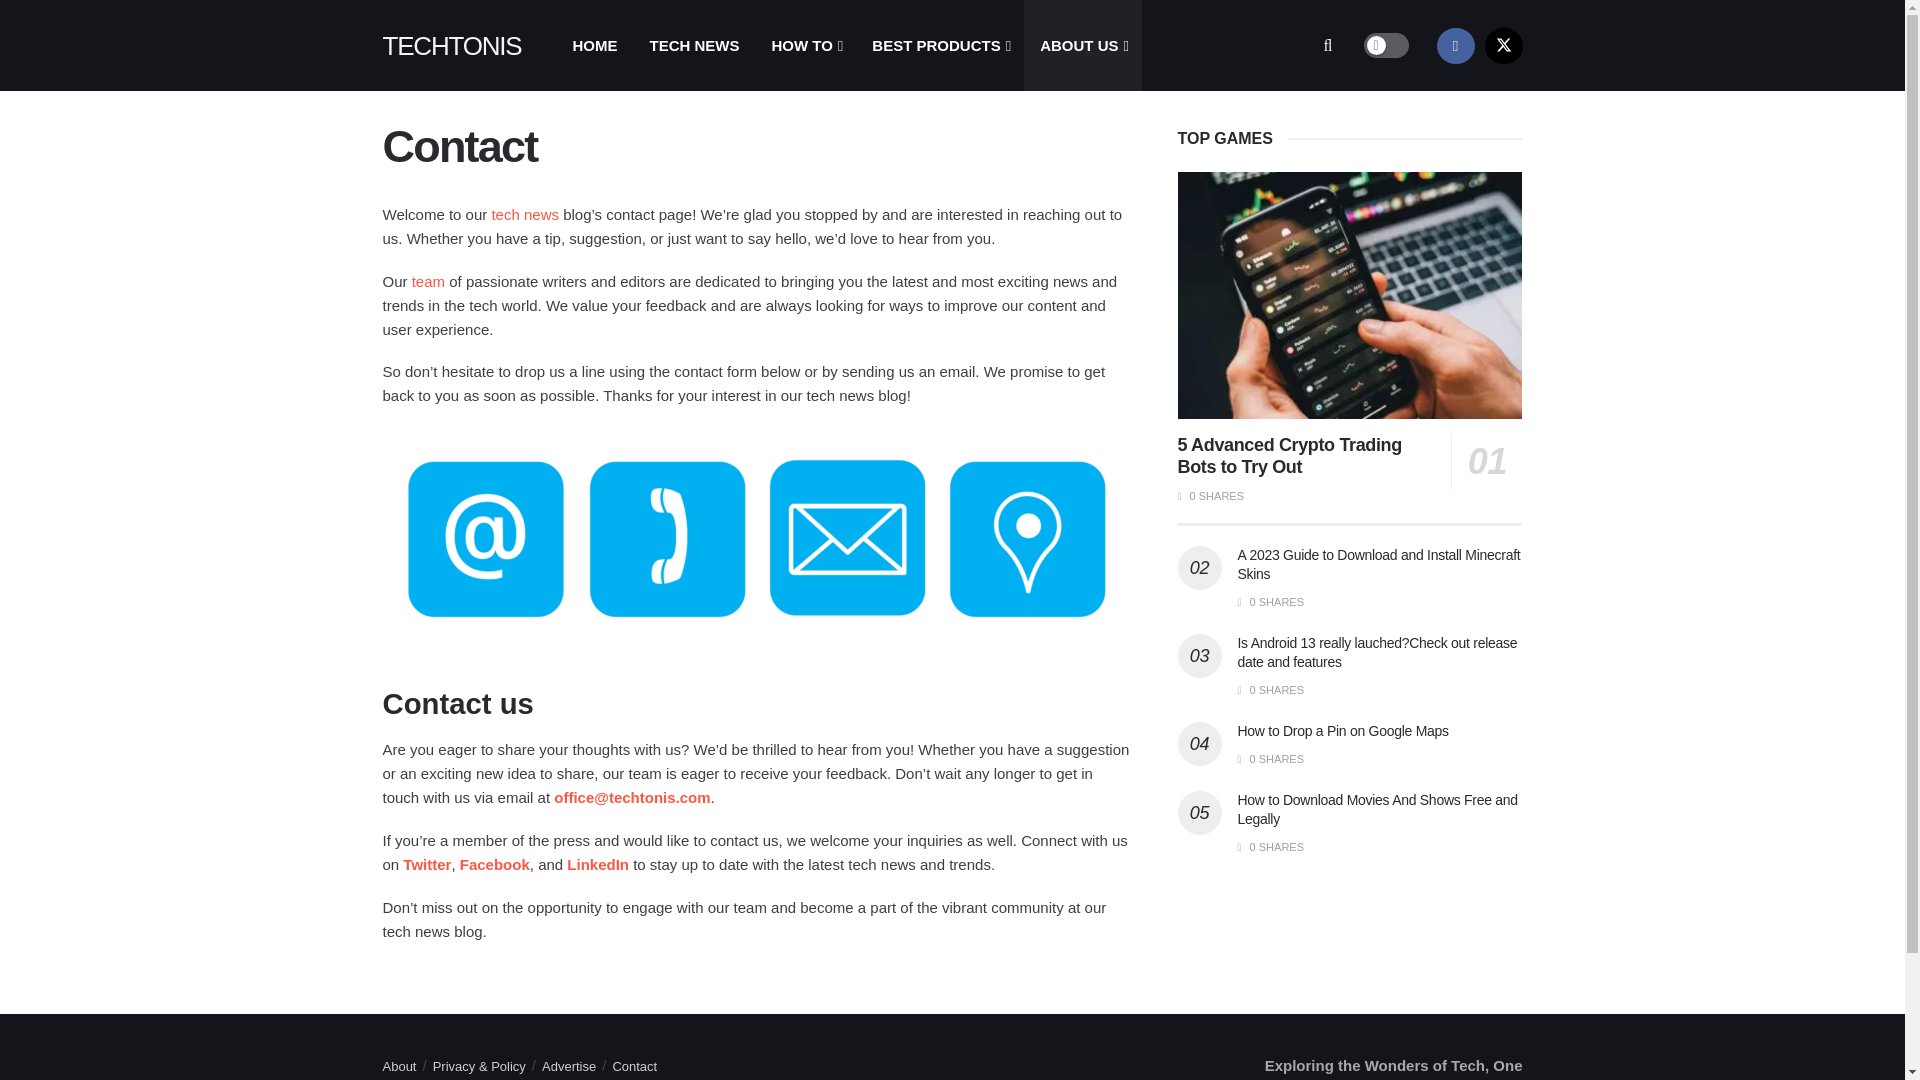 This screenshot has height=1080, width=1920. Describe the element at coordinates (694, 45) in the screenshot. I see `TECH NEWS` at that location.